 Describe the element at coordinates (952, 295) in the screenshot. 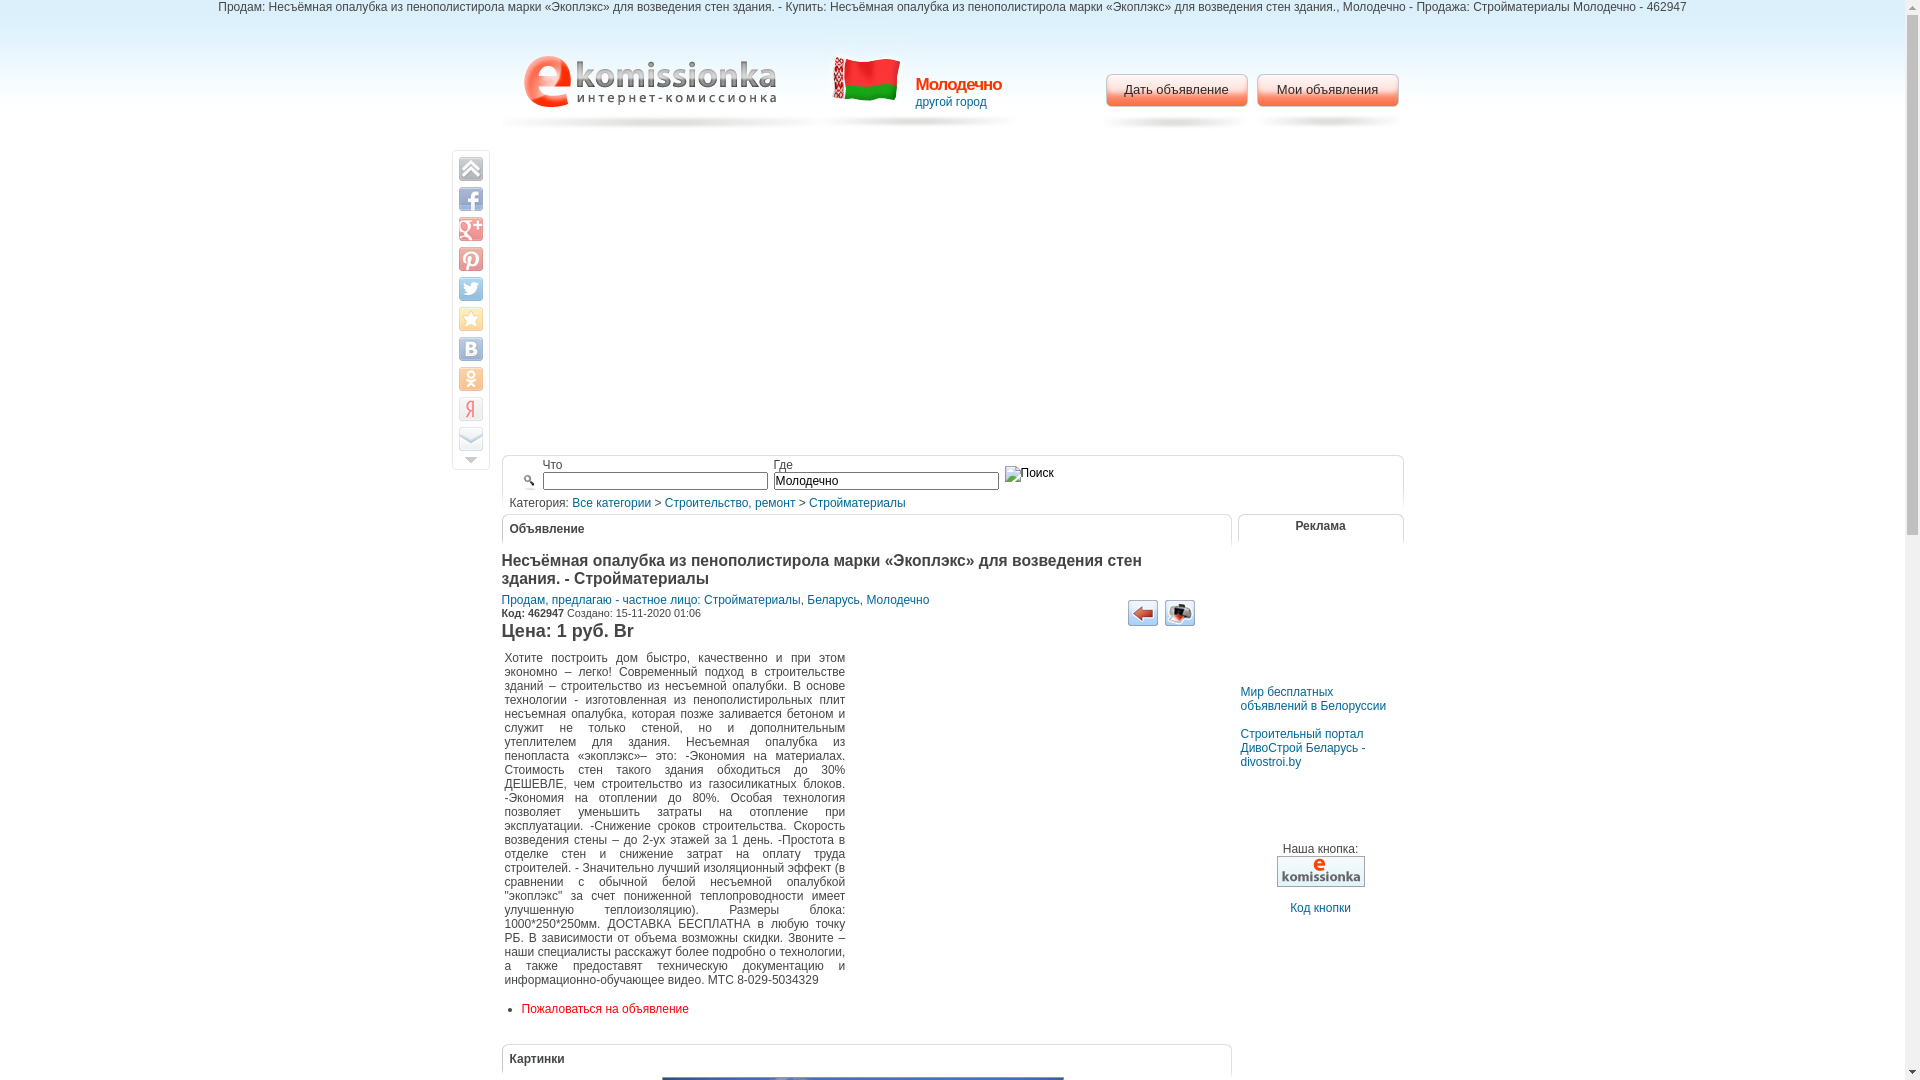

I see `Advertisement` at that location.